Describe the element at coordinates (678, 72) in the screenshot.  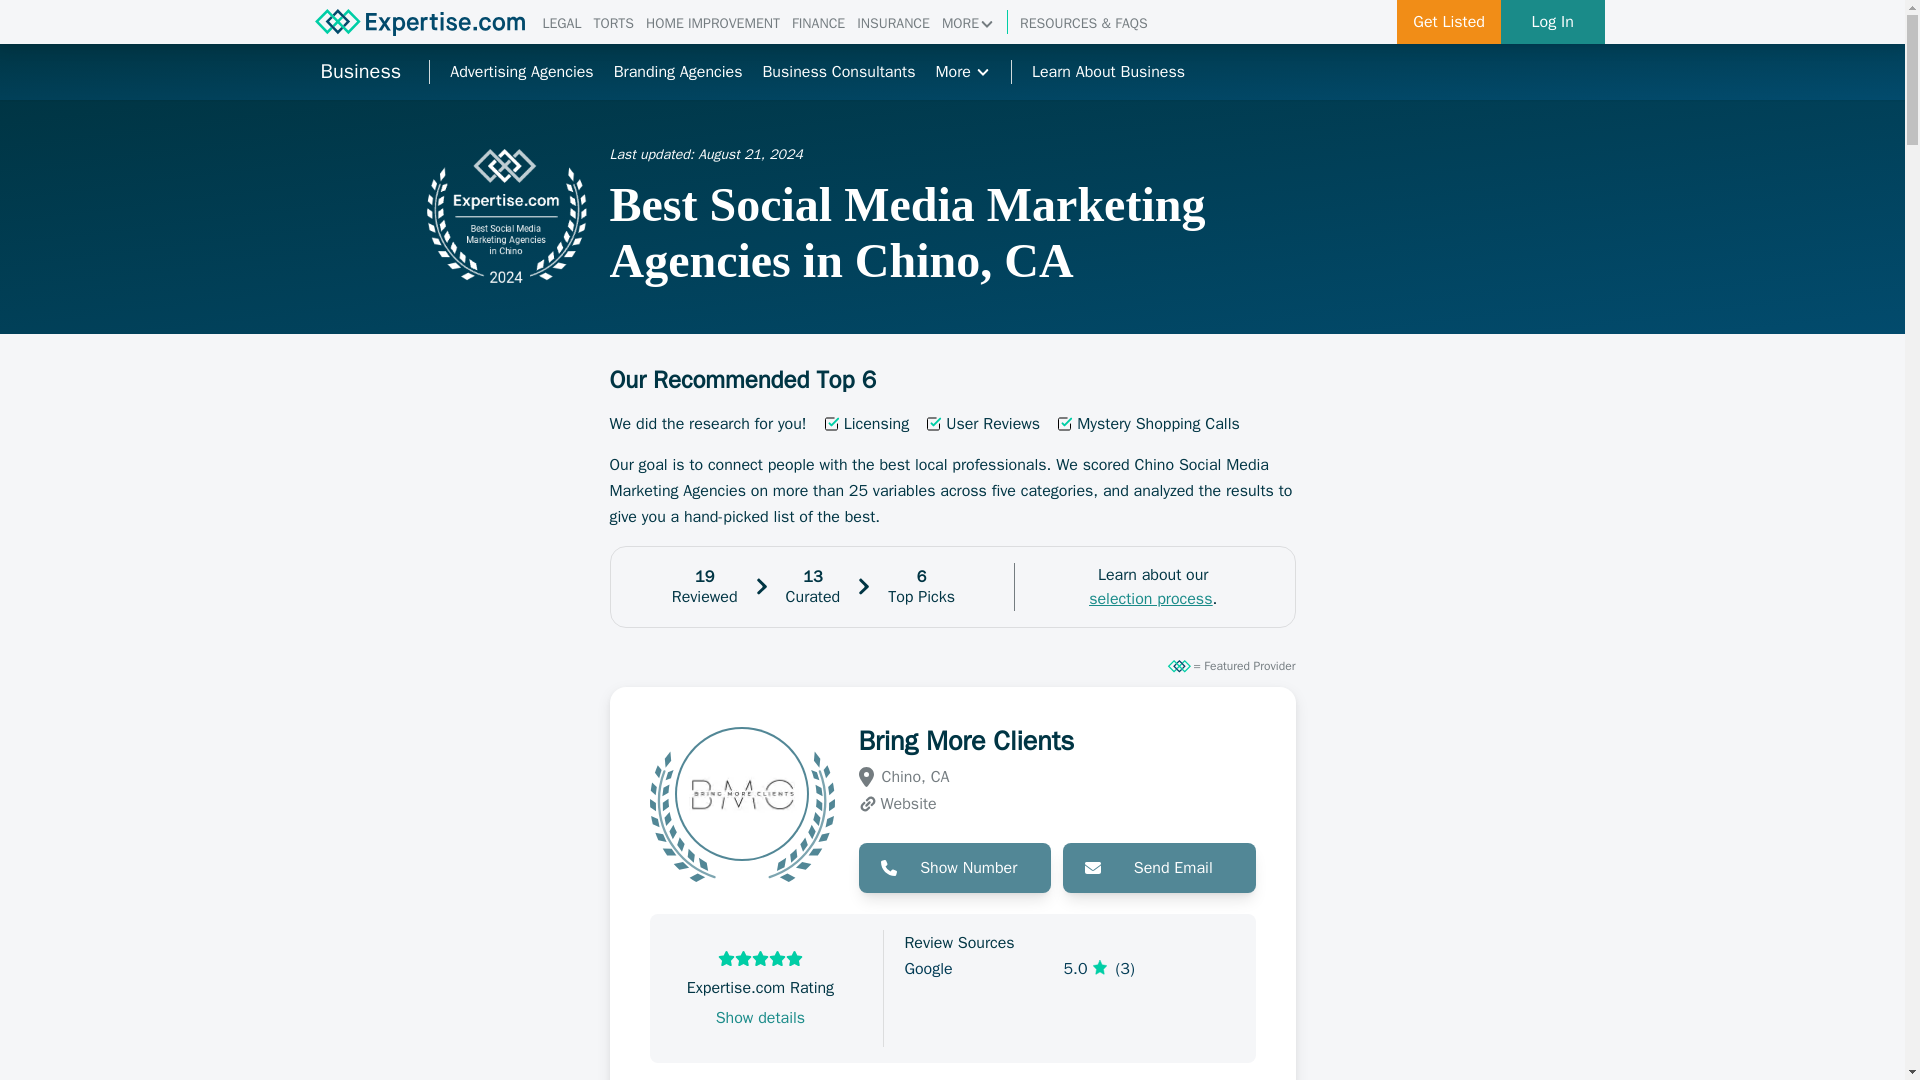
I see `Branding Agencies` at that location.